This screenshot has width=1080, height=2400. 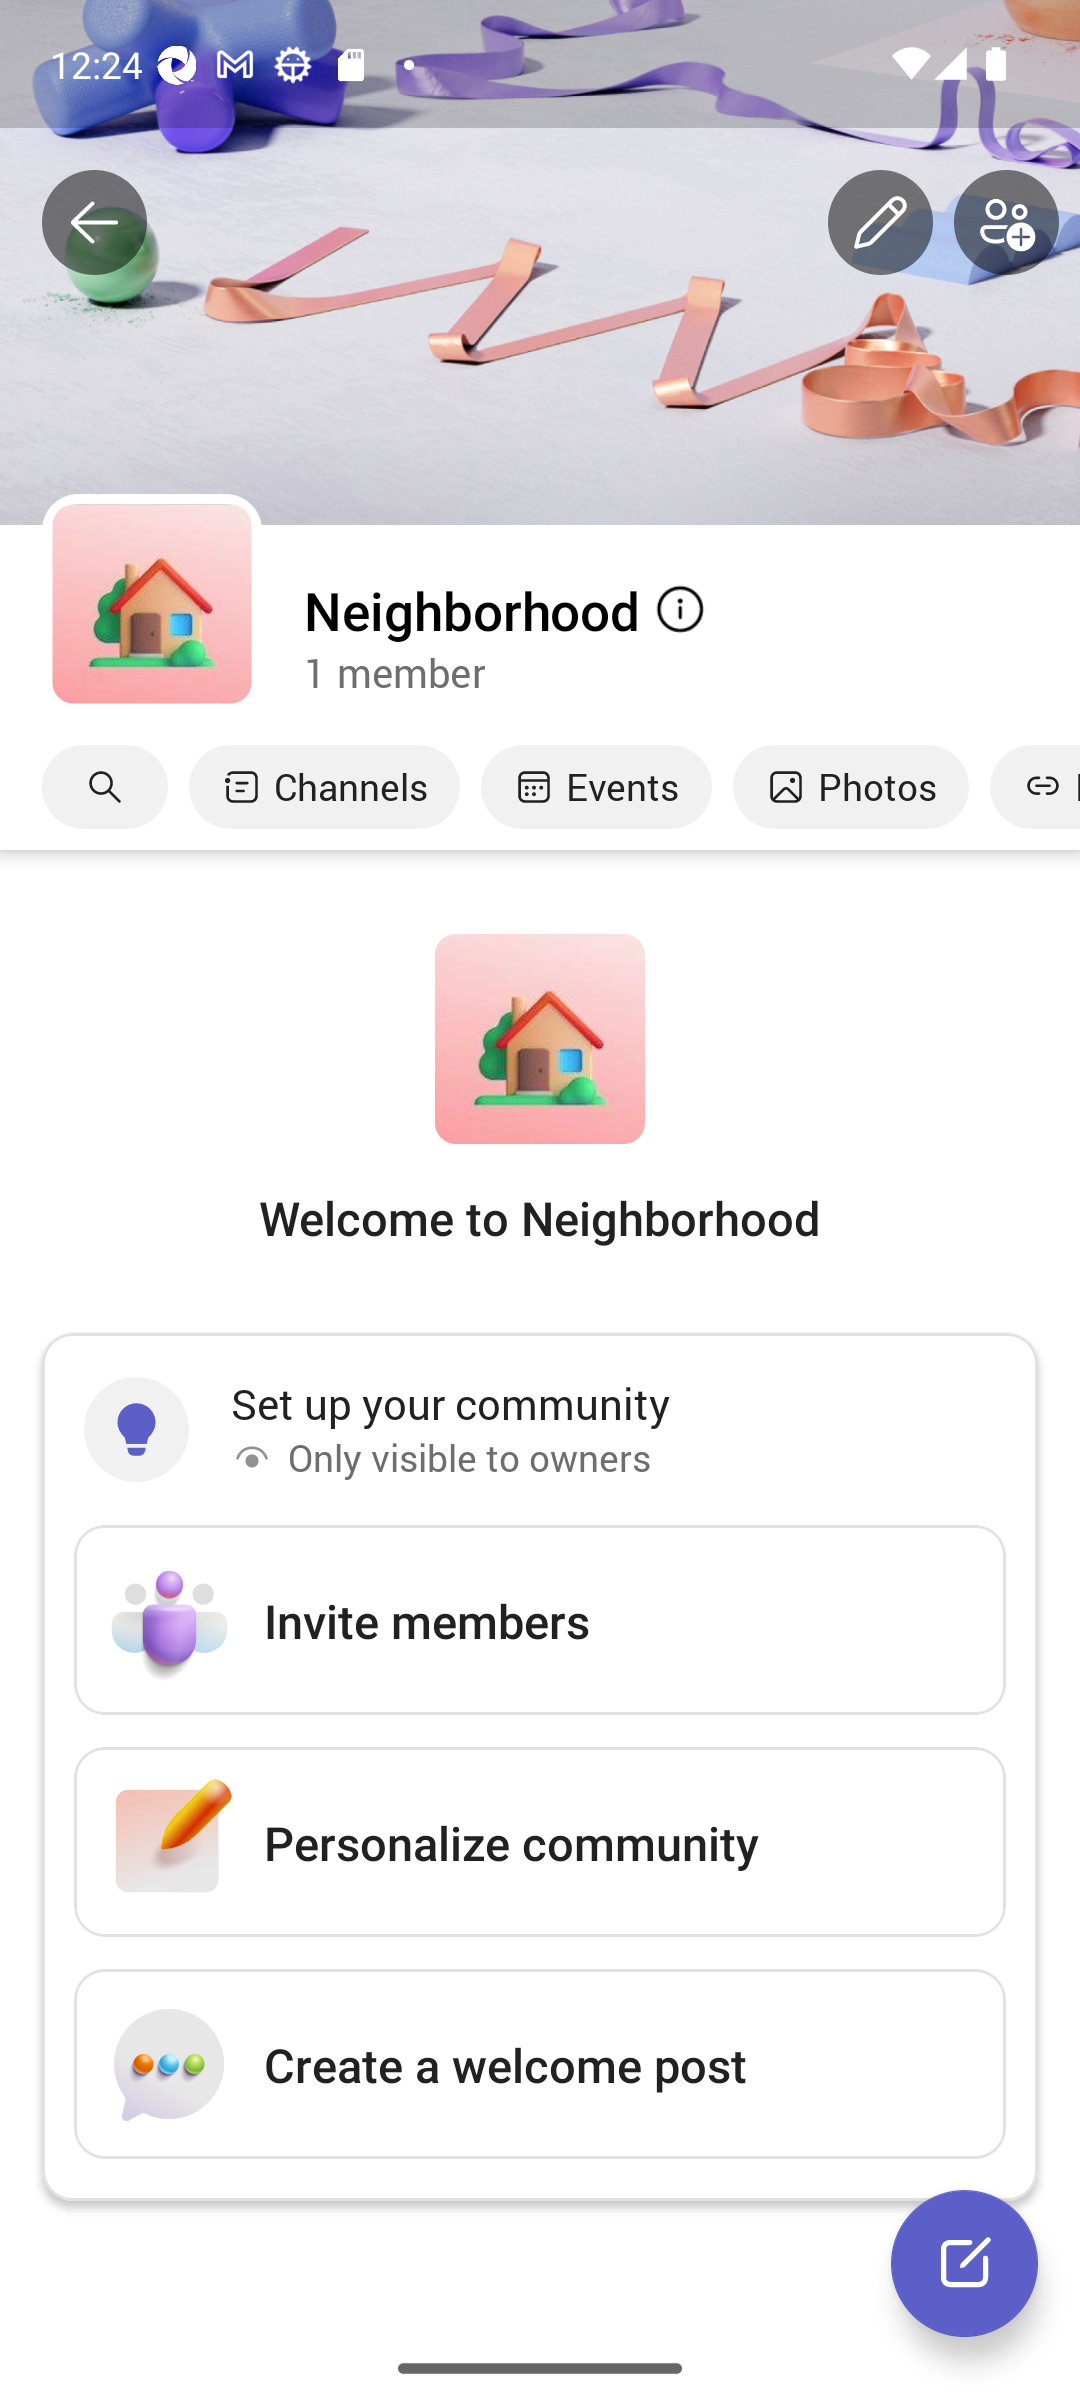 What do you see at coordinates (540, 1620) in the screenshot?
I see `Invite members` at bounding box center [540, 1620].